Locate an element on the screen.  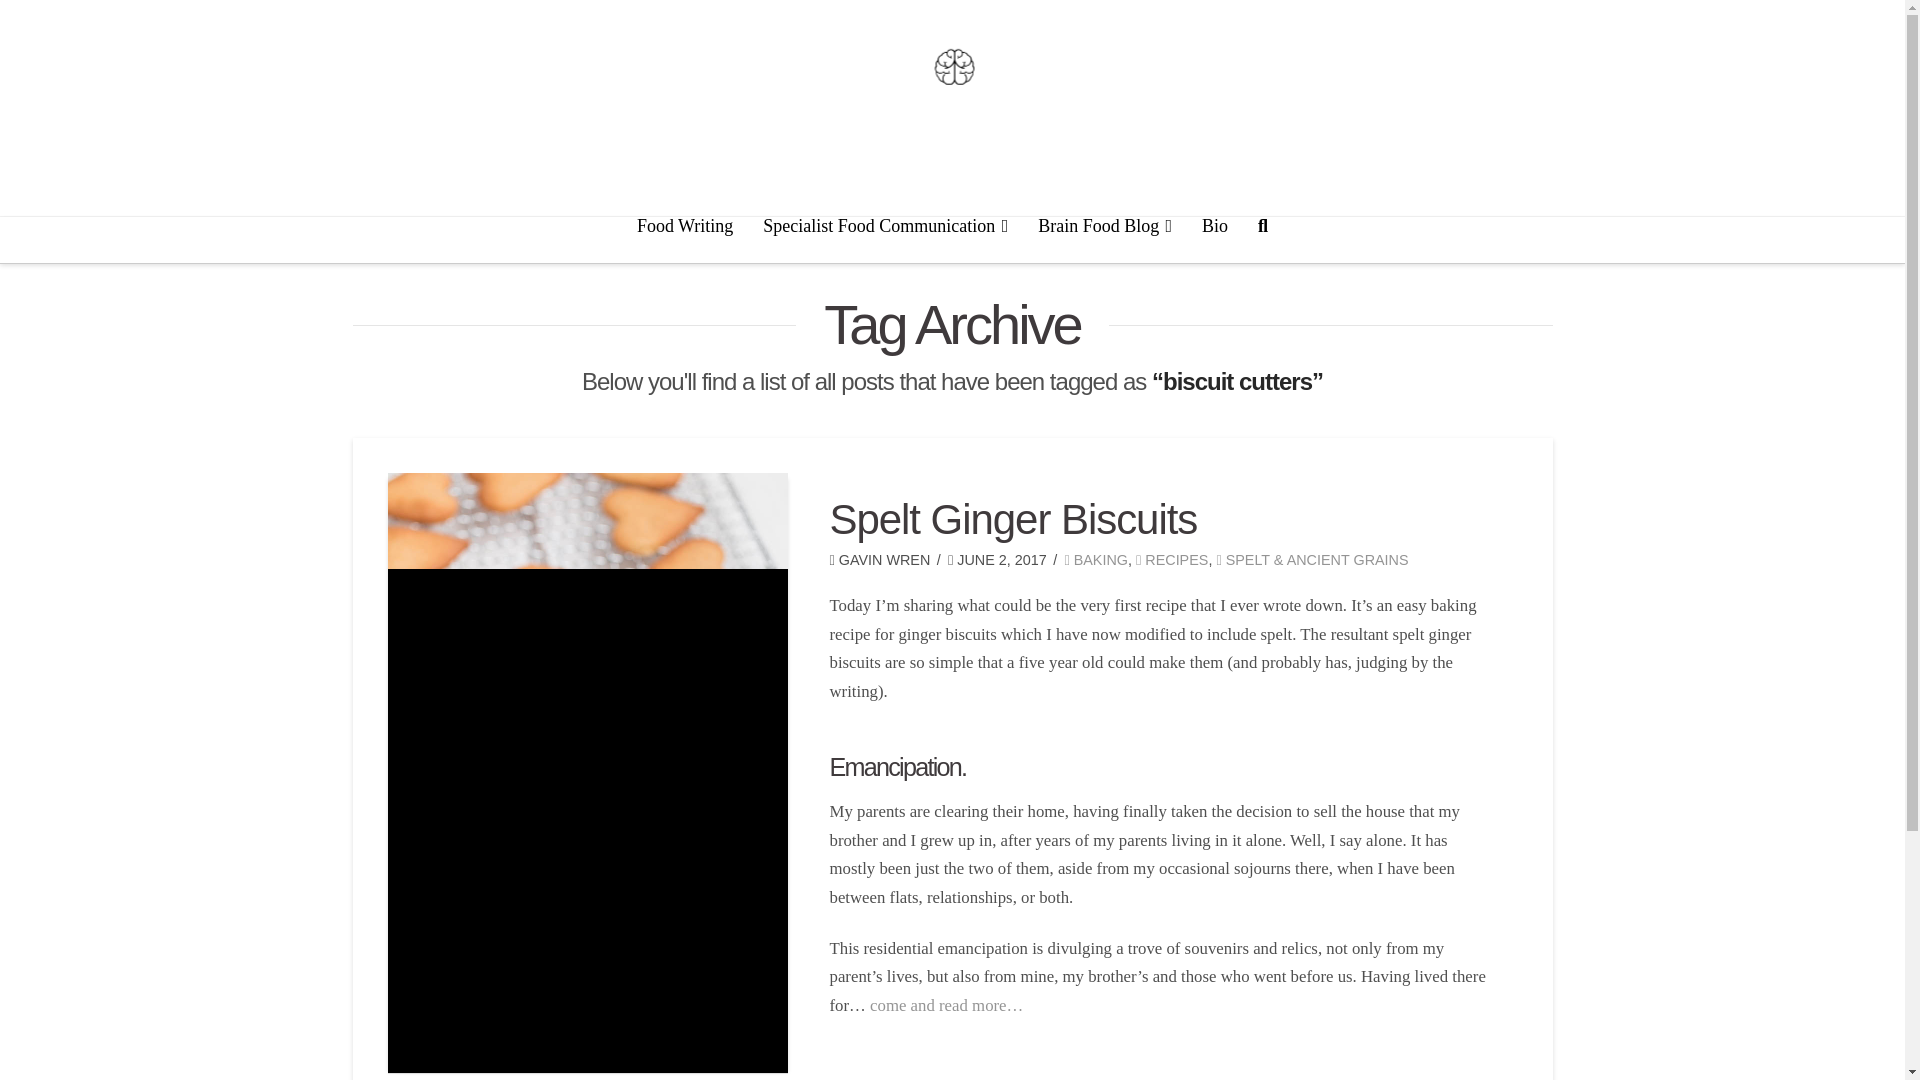
Brain Food Blog is located at coordinates (1104, 240).